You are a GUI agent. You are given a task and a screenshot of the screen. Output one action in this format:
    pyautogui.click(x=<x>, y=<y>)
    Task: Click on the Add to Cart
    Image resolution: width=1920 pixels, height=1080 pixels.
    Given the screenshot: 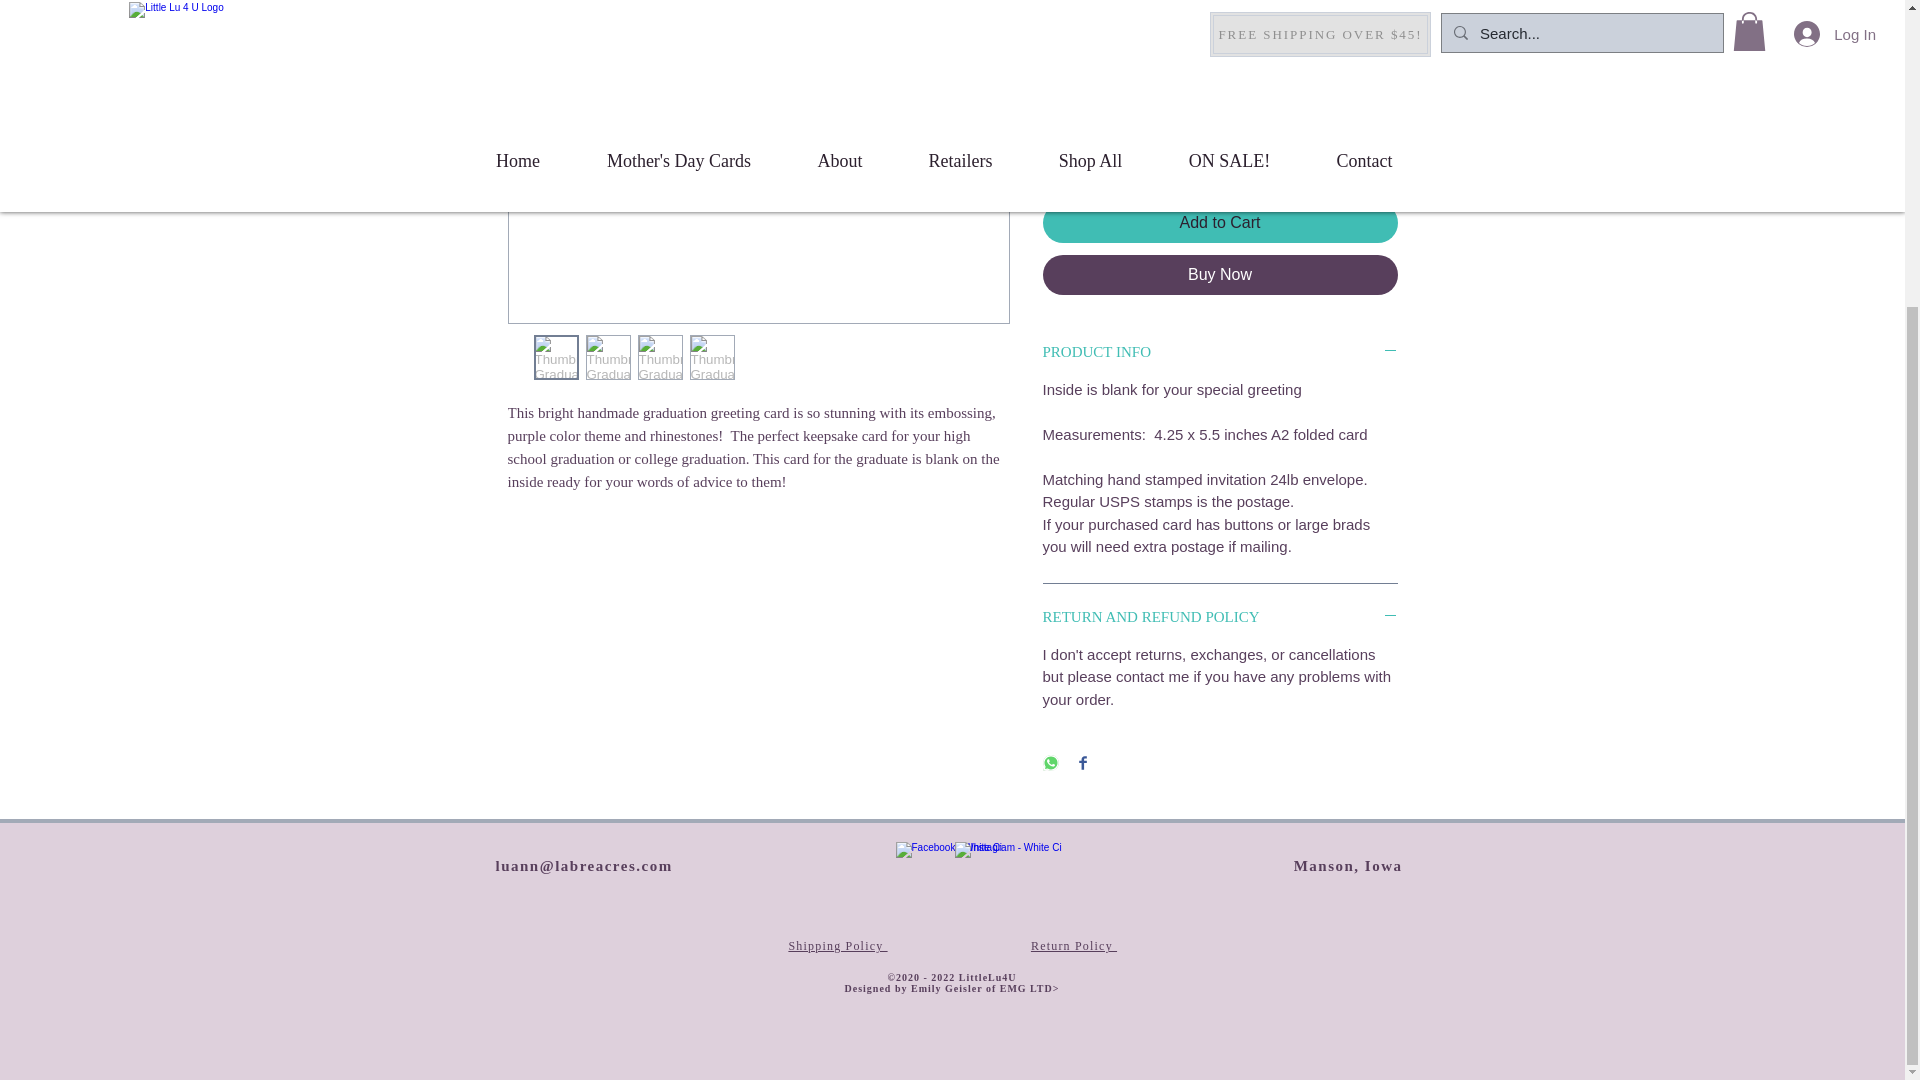 What is the action you would take?
    pyautogui.click(x=1220, y=223)
    